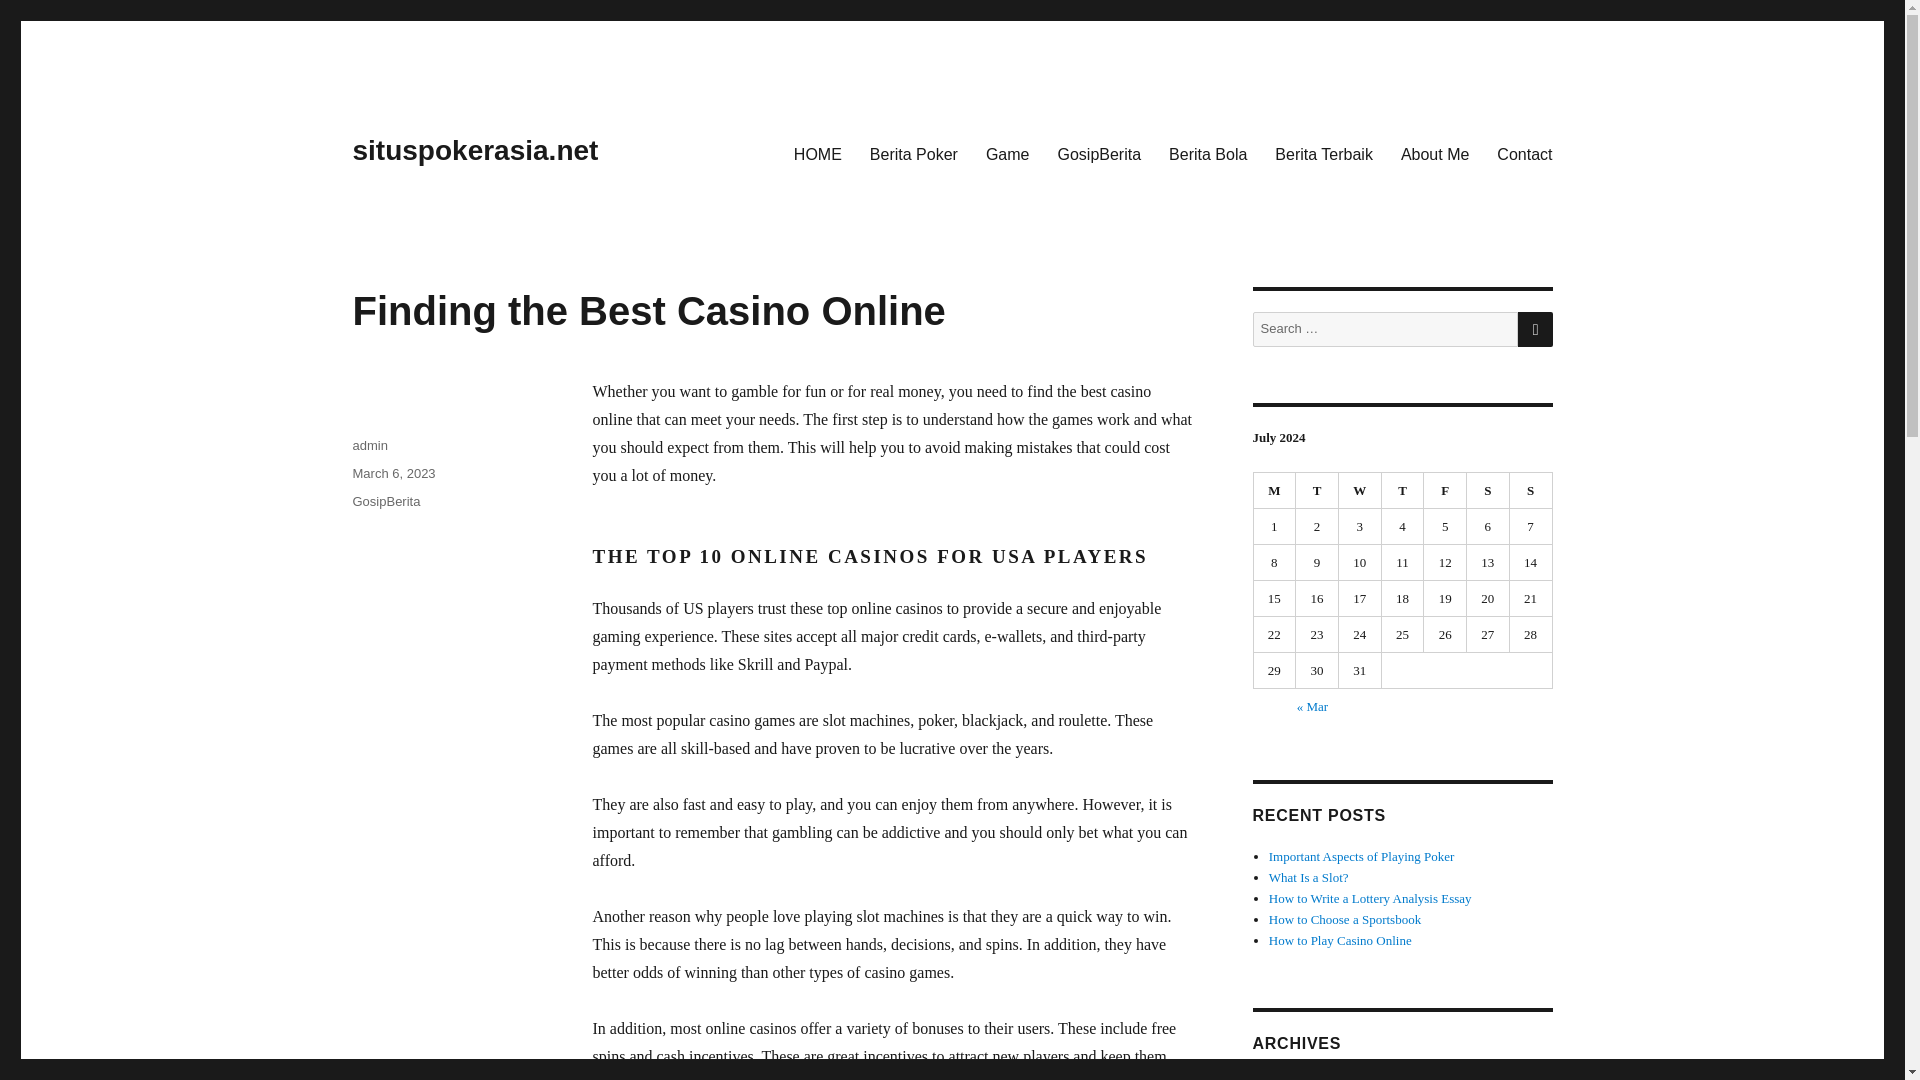 Image resolution: width=1920 pixels, height=1080 pixels. Describe the element at coordinates (1362, 856) in the screenshot. I see `Important Aspects of Playing Poker` at that location.